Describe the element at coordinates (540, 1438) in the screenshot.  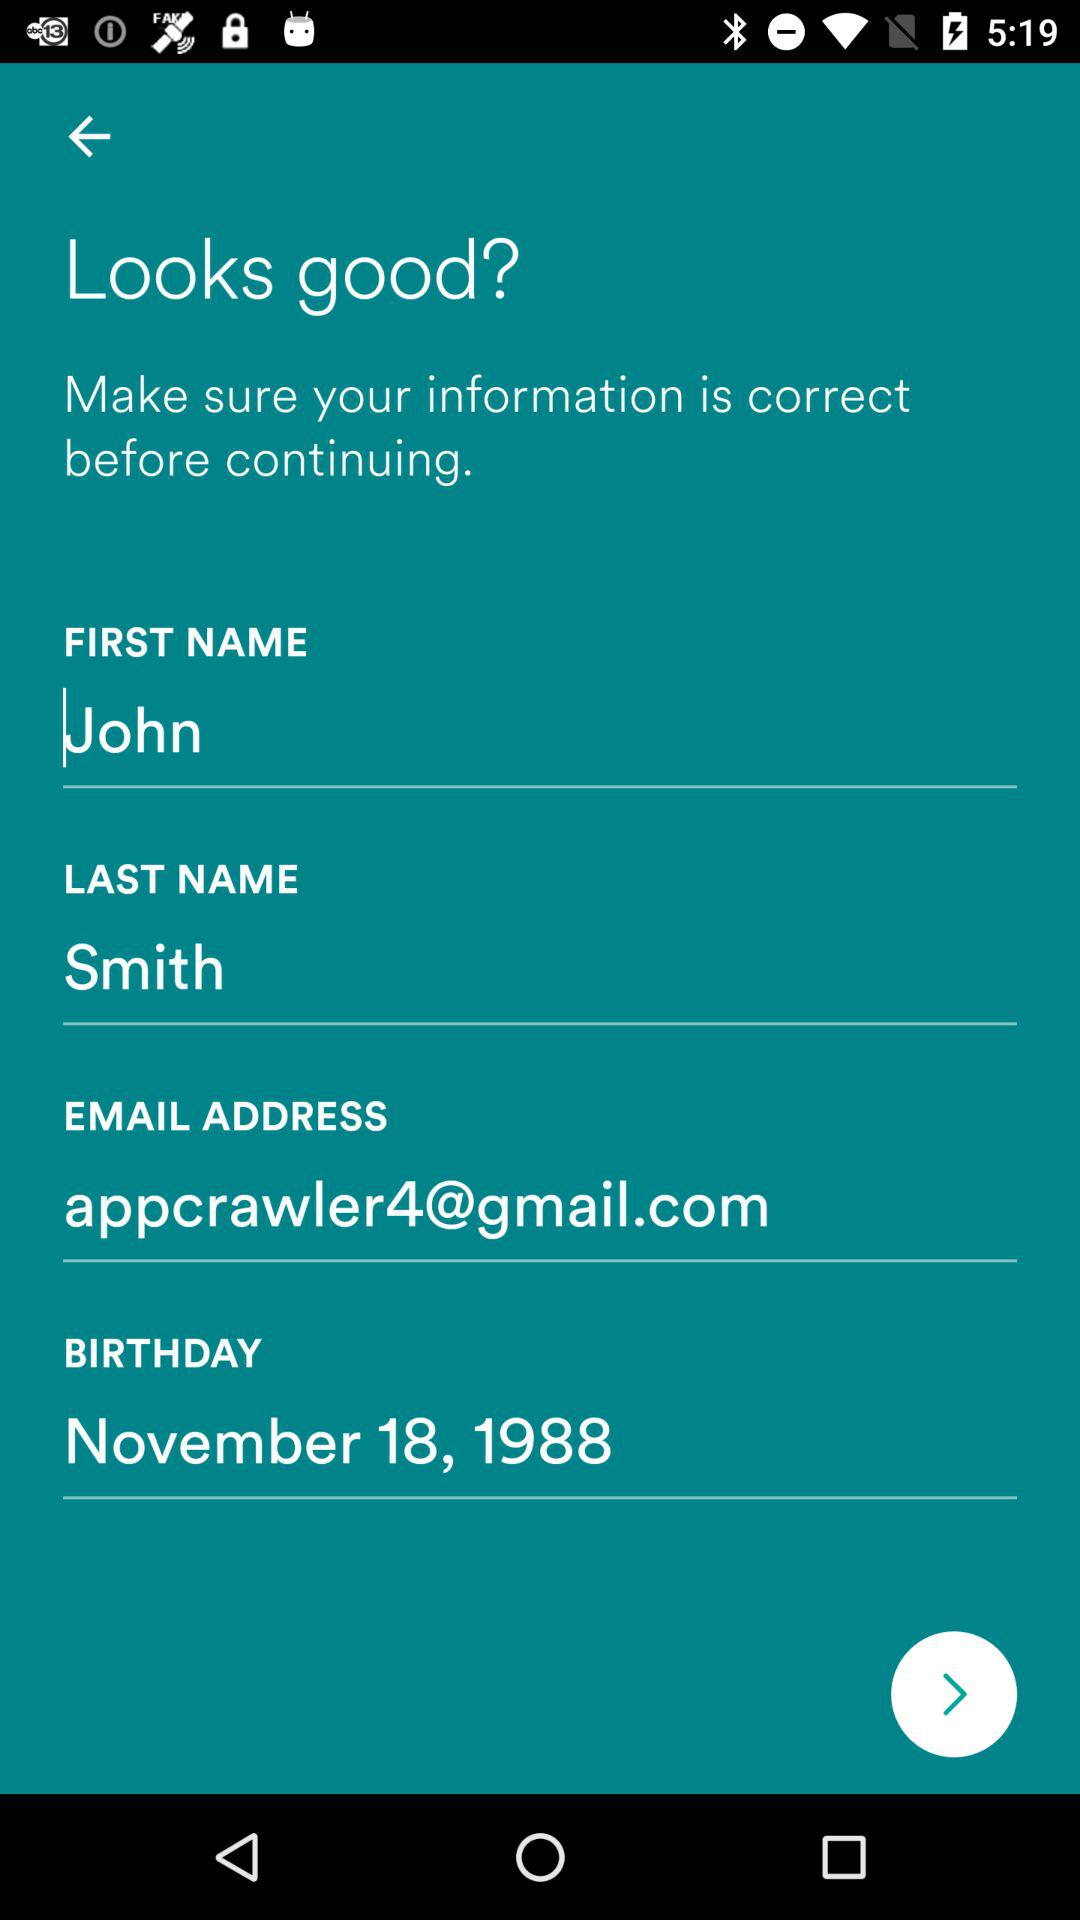
I see `choose november 18, 1988 icon` at that location.